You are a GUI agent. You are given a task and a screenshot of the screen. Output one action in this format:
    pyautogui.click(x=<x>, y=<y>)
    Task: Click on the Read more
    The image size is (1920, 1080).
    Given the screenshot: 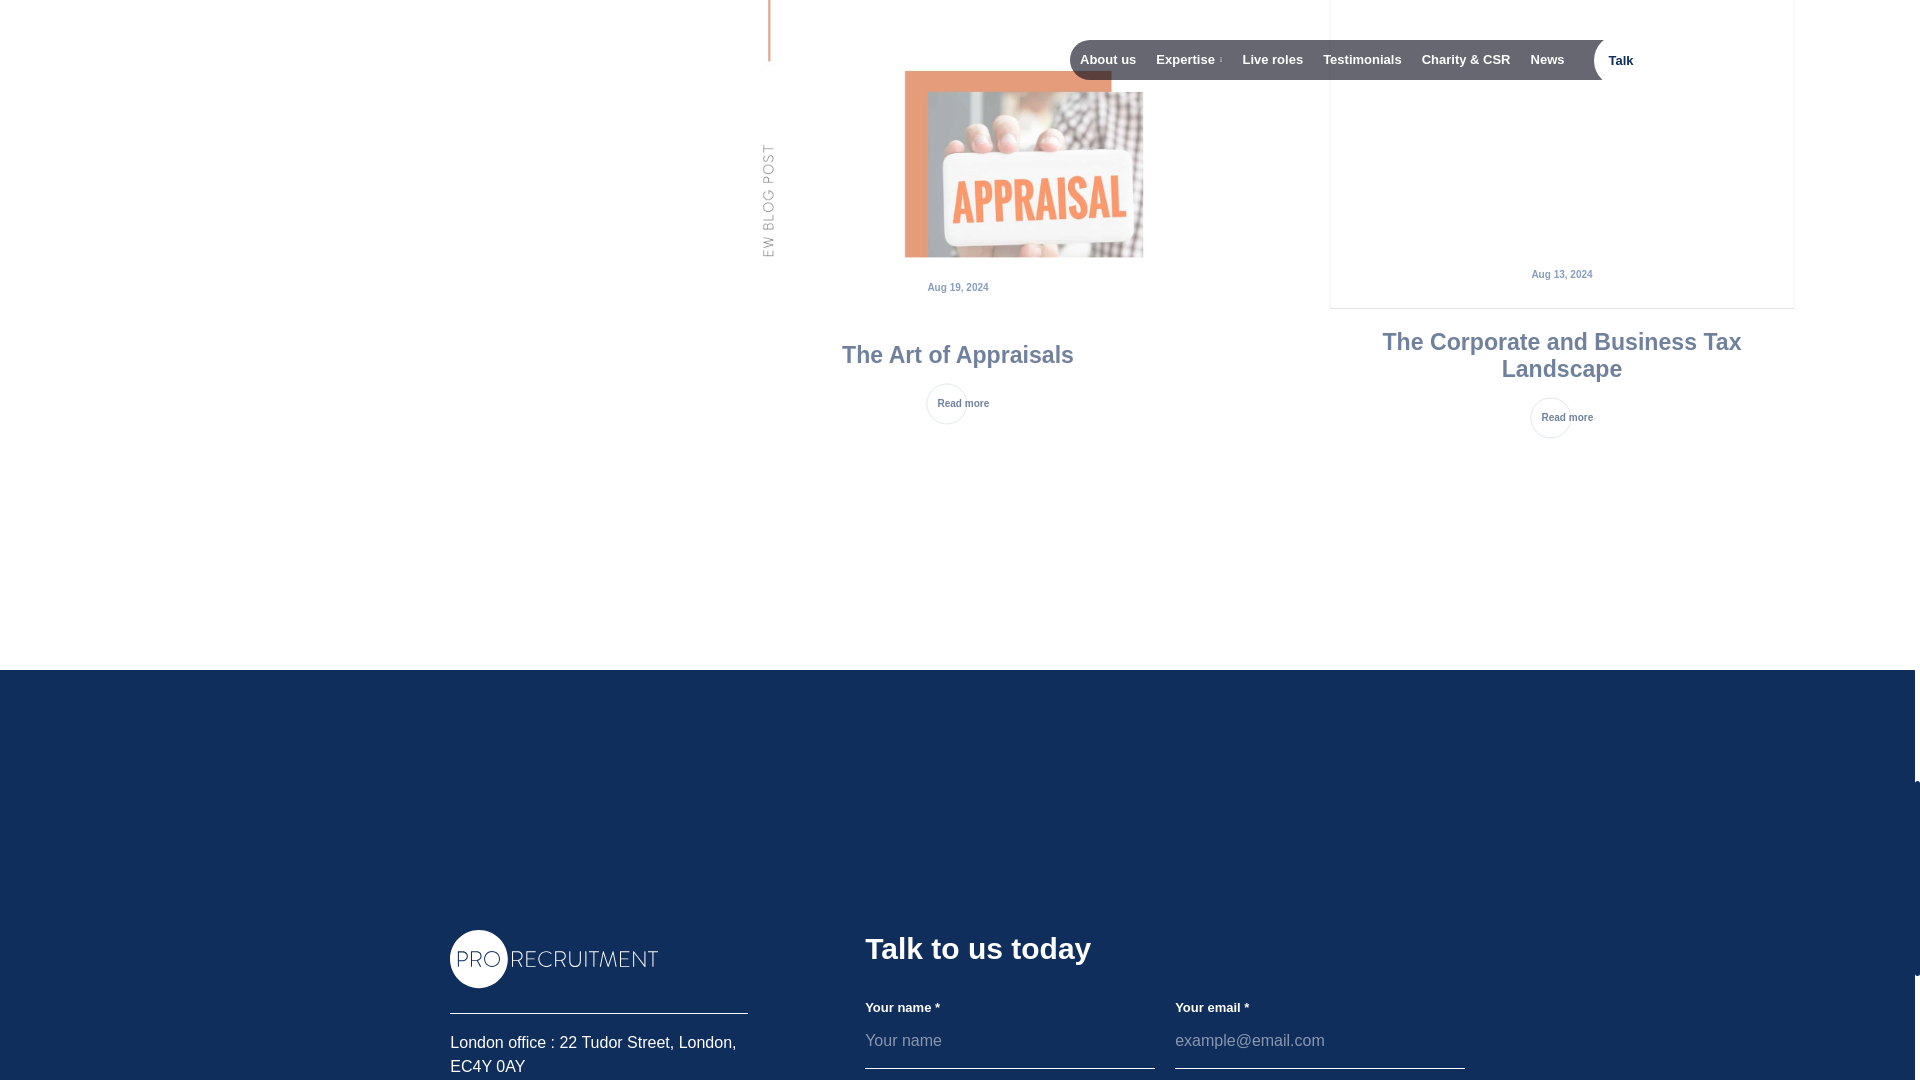 What is the action you would take?
    pyautogui.click(x=966, y=410)
    